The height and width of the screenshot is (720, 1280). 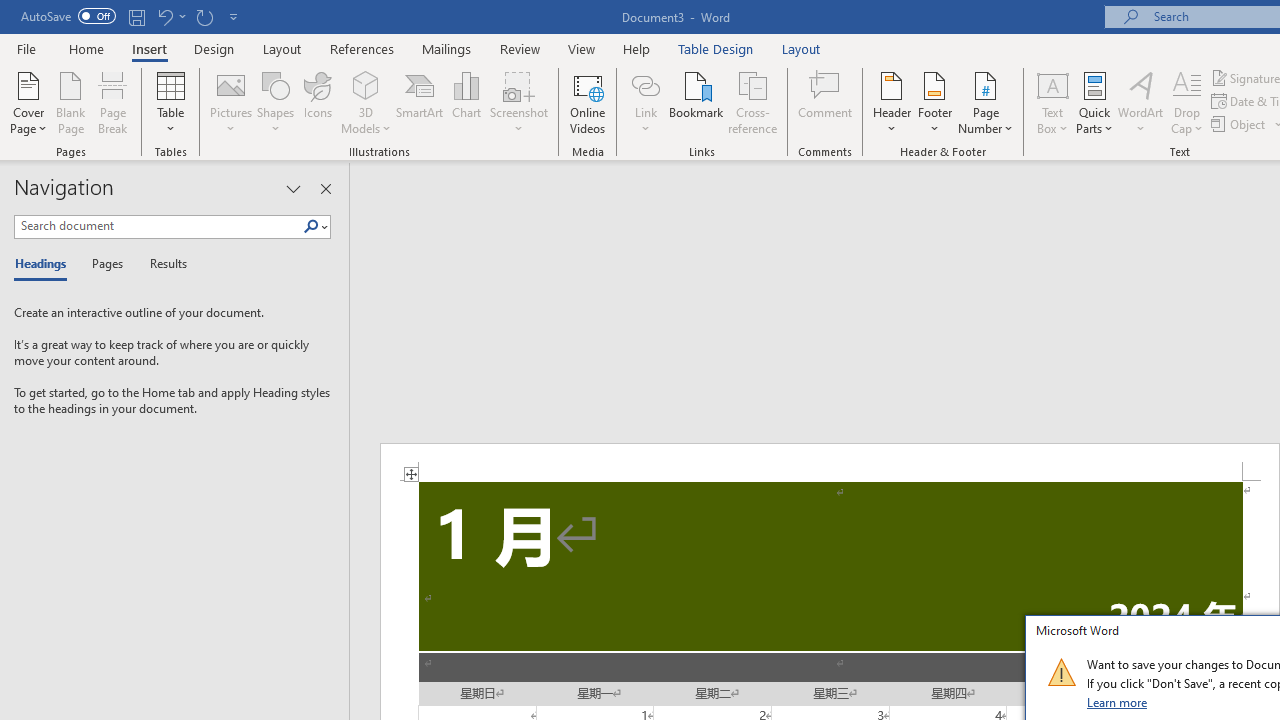 What do you see at coordinates (293, 188) in the screenshot?
I see `Task Pane Options` at bounding box center [293, 188].